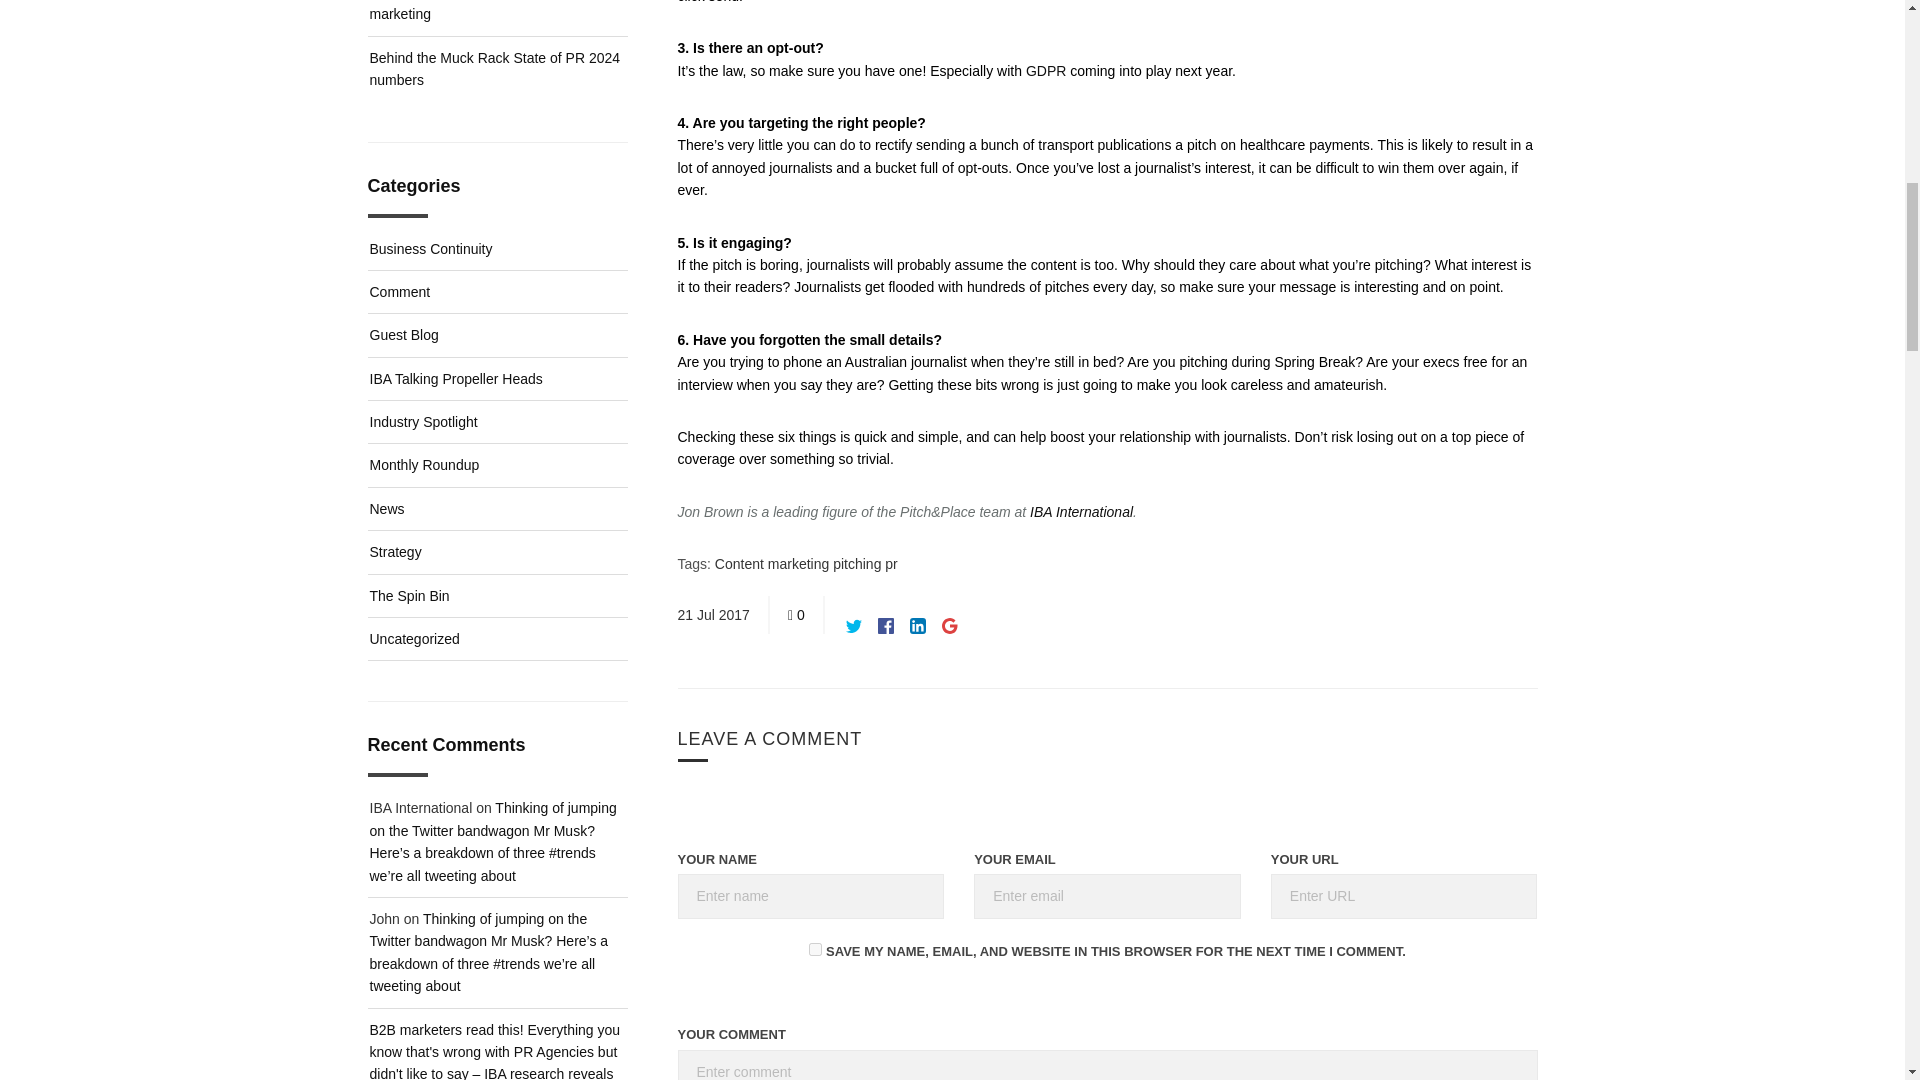 The width and height of the screenshot is (1920, 1080). What do you see at coordinates (814, 948) in the screenshot?
I see `yes` at bounding box center [814, 948].